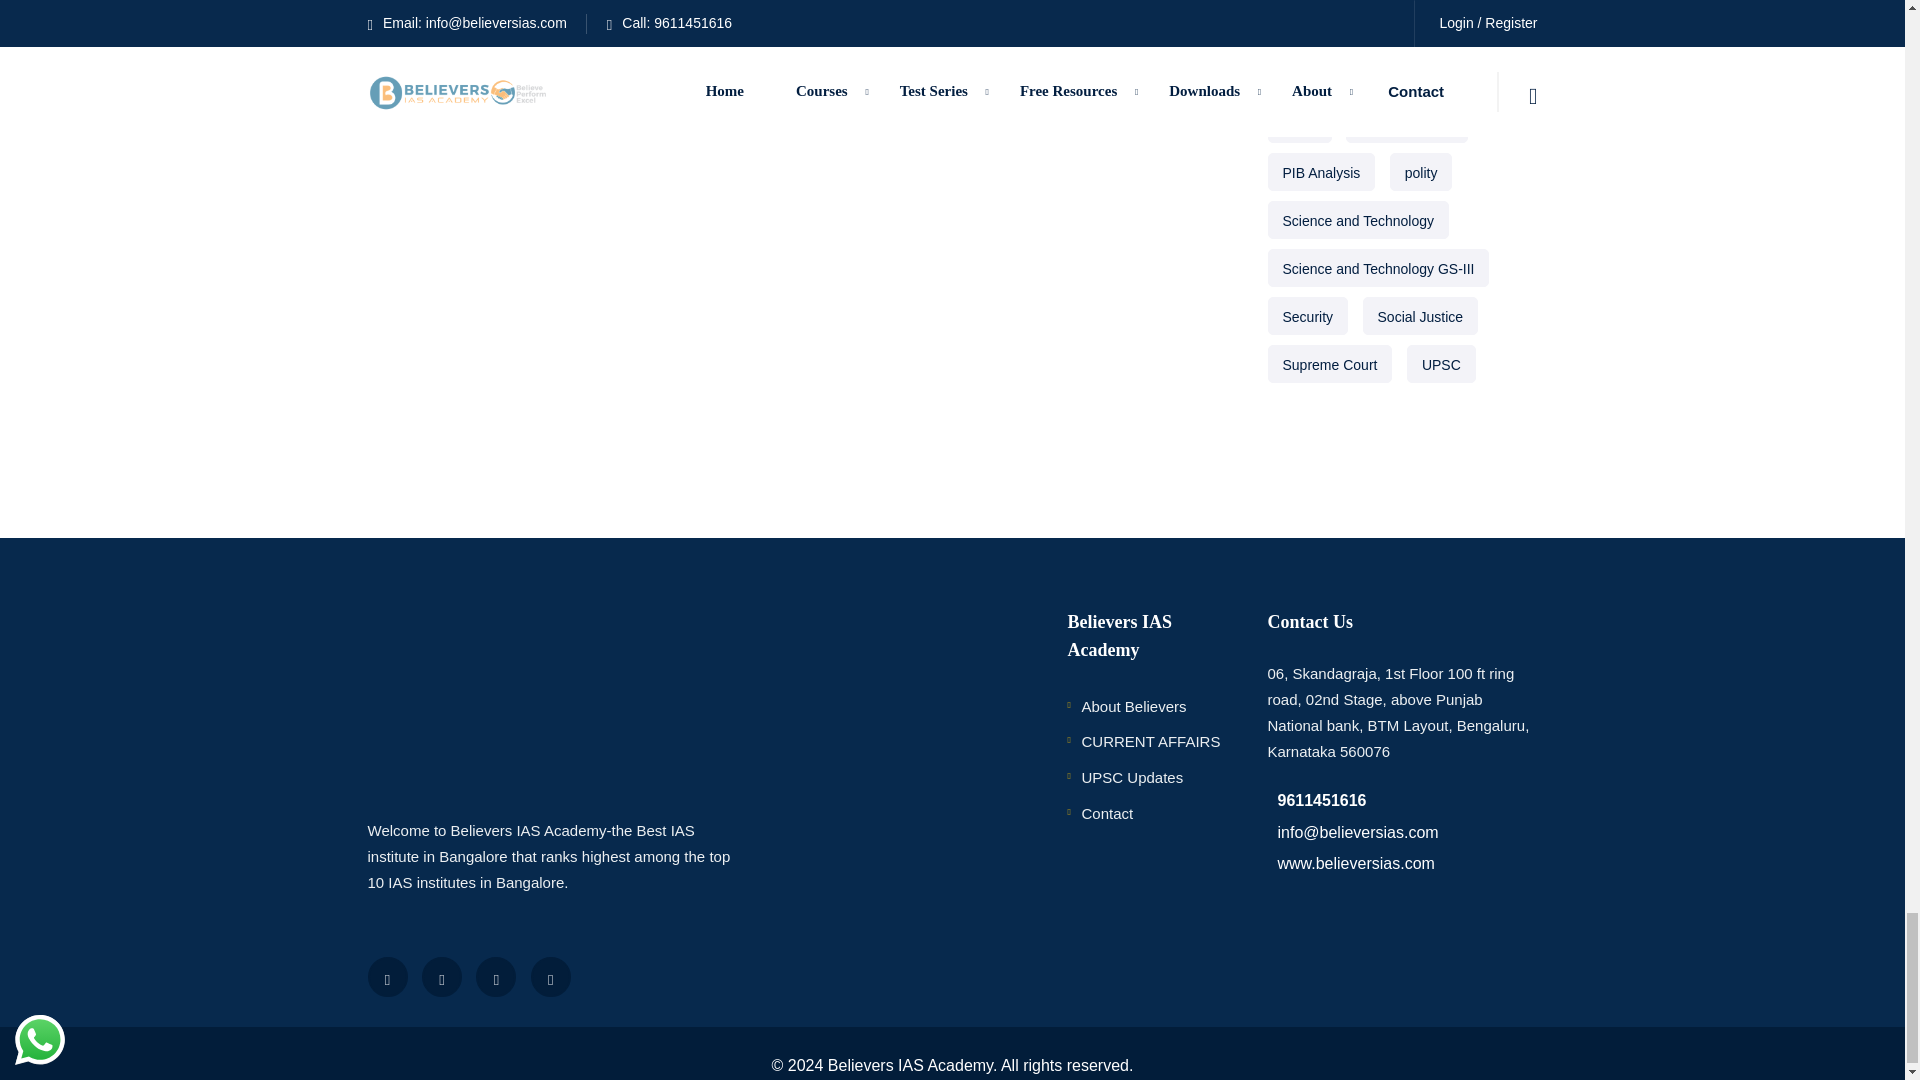 The width and height of the screenshot is (1920, 1080). I want to click on Twitter, so click(442, 976).